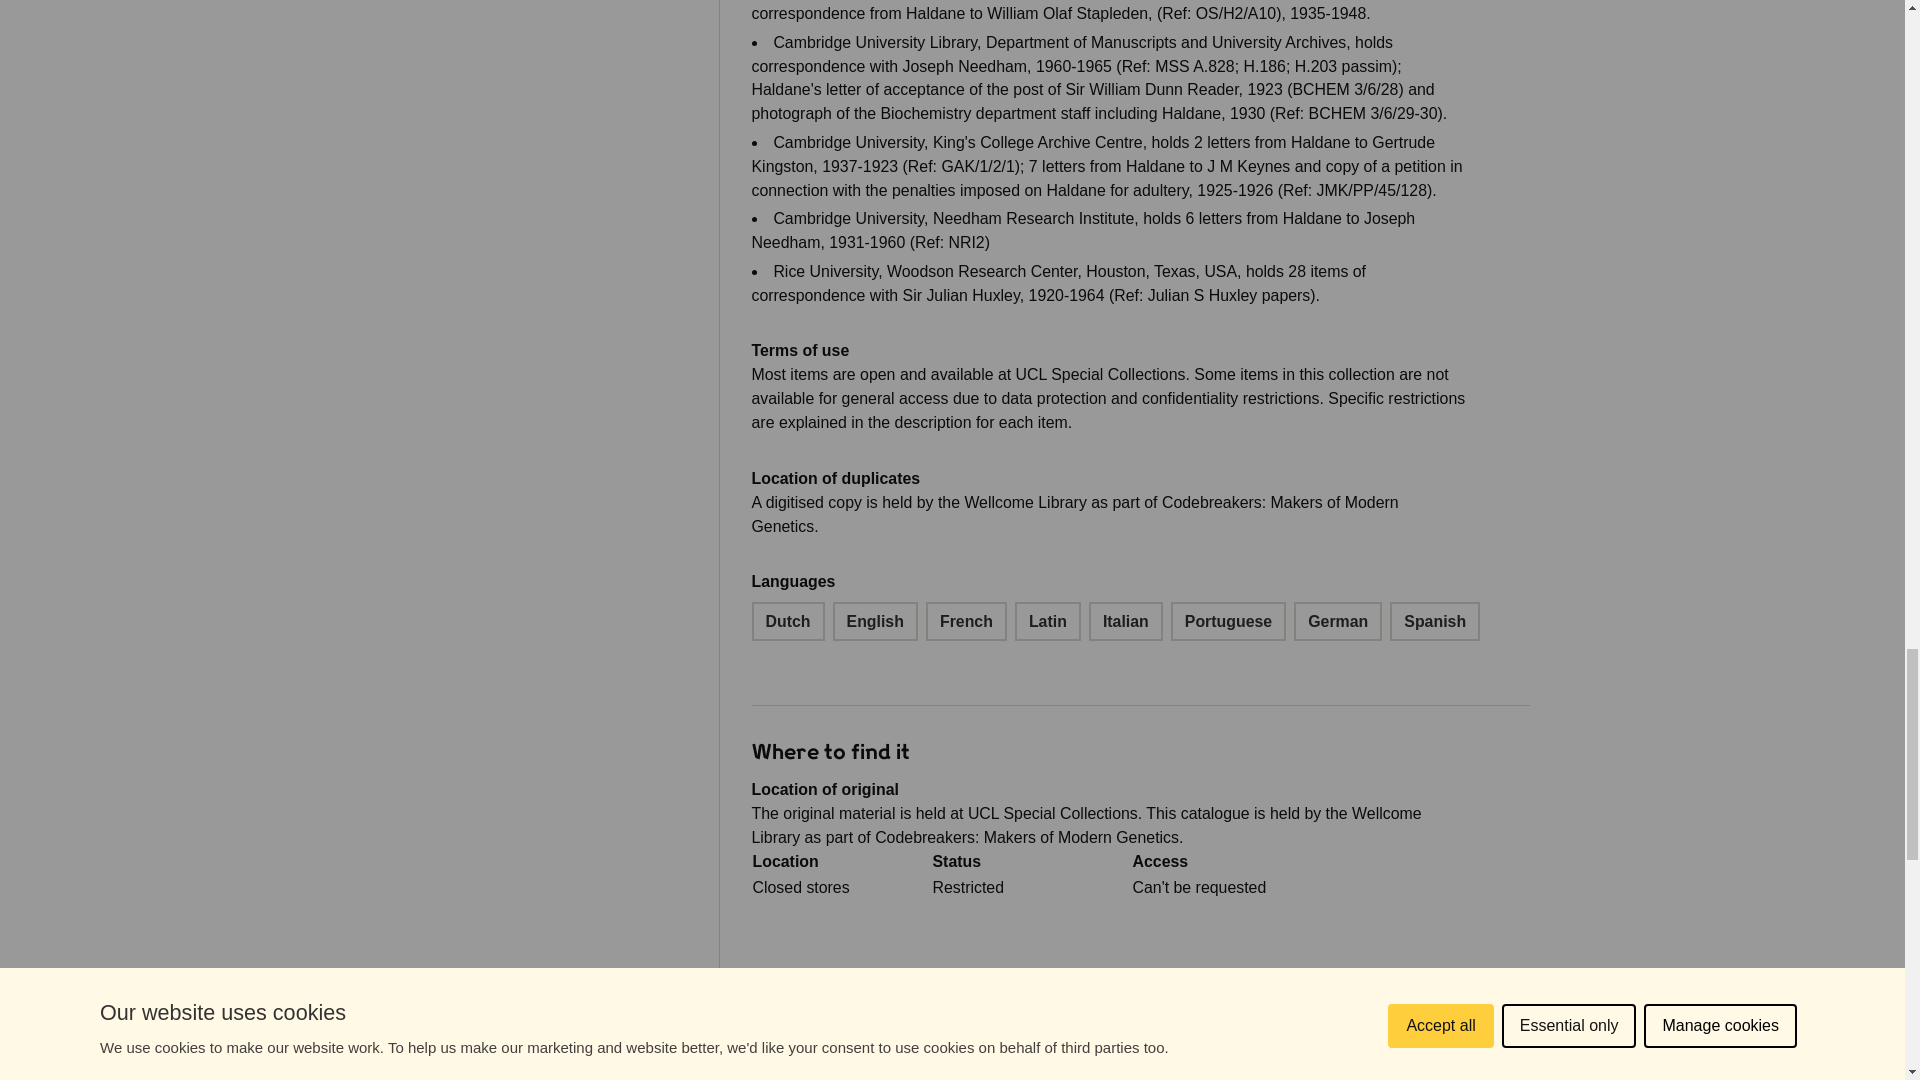  I want to click on German, so click(1338, 621).